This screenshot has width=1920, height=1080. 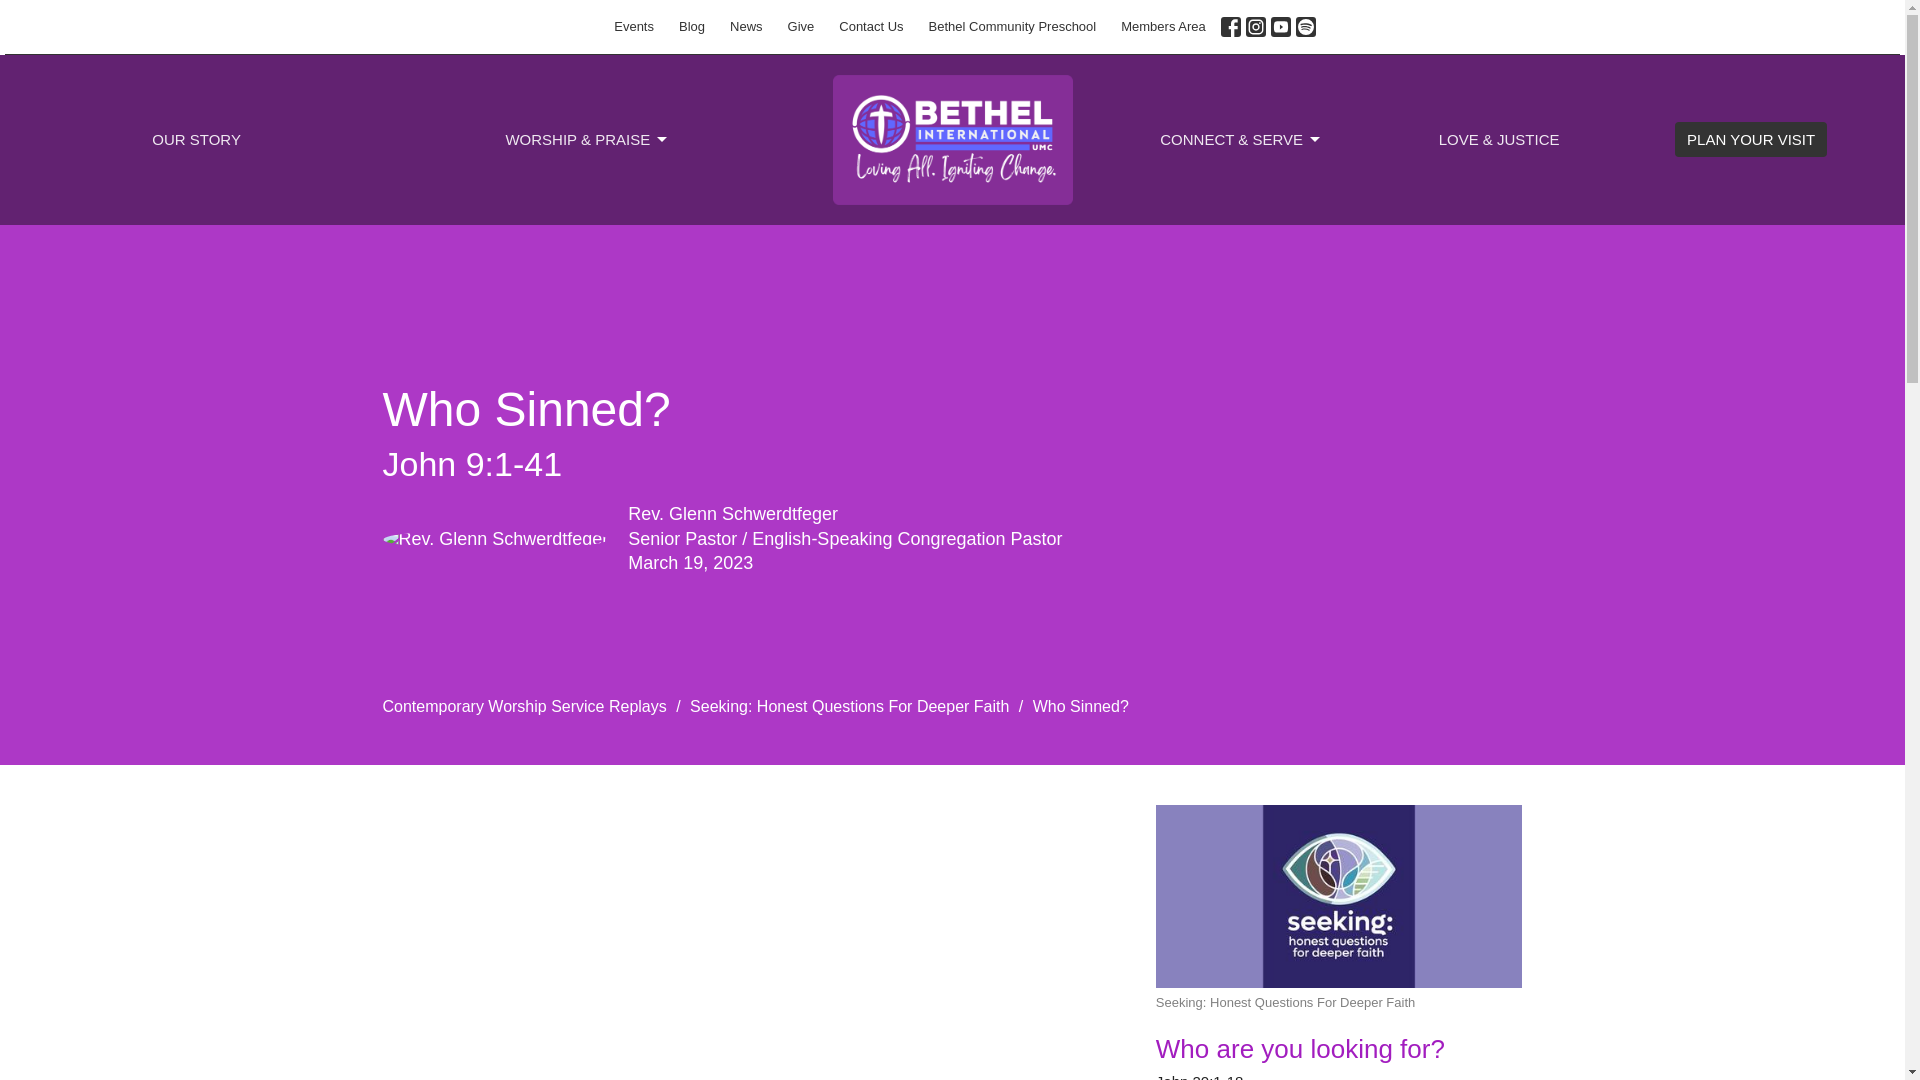 What do you see at coordinates (849, 706) in the screenshot?
I see `Seeking: Honest Questions For Deeper Faith` at bounding box center [849, 706].